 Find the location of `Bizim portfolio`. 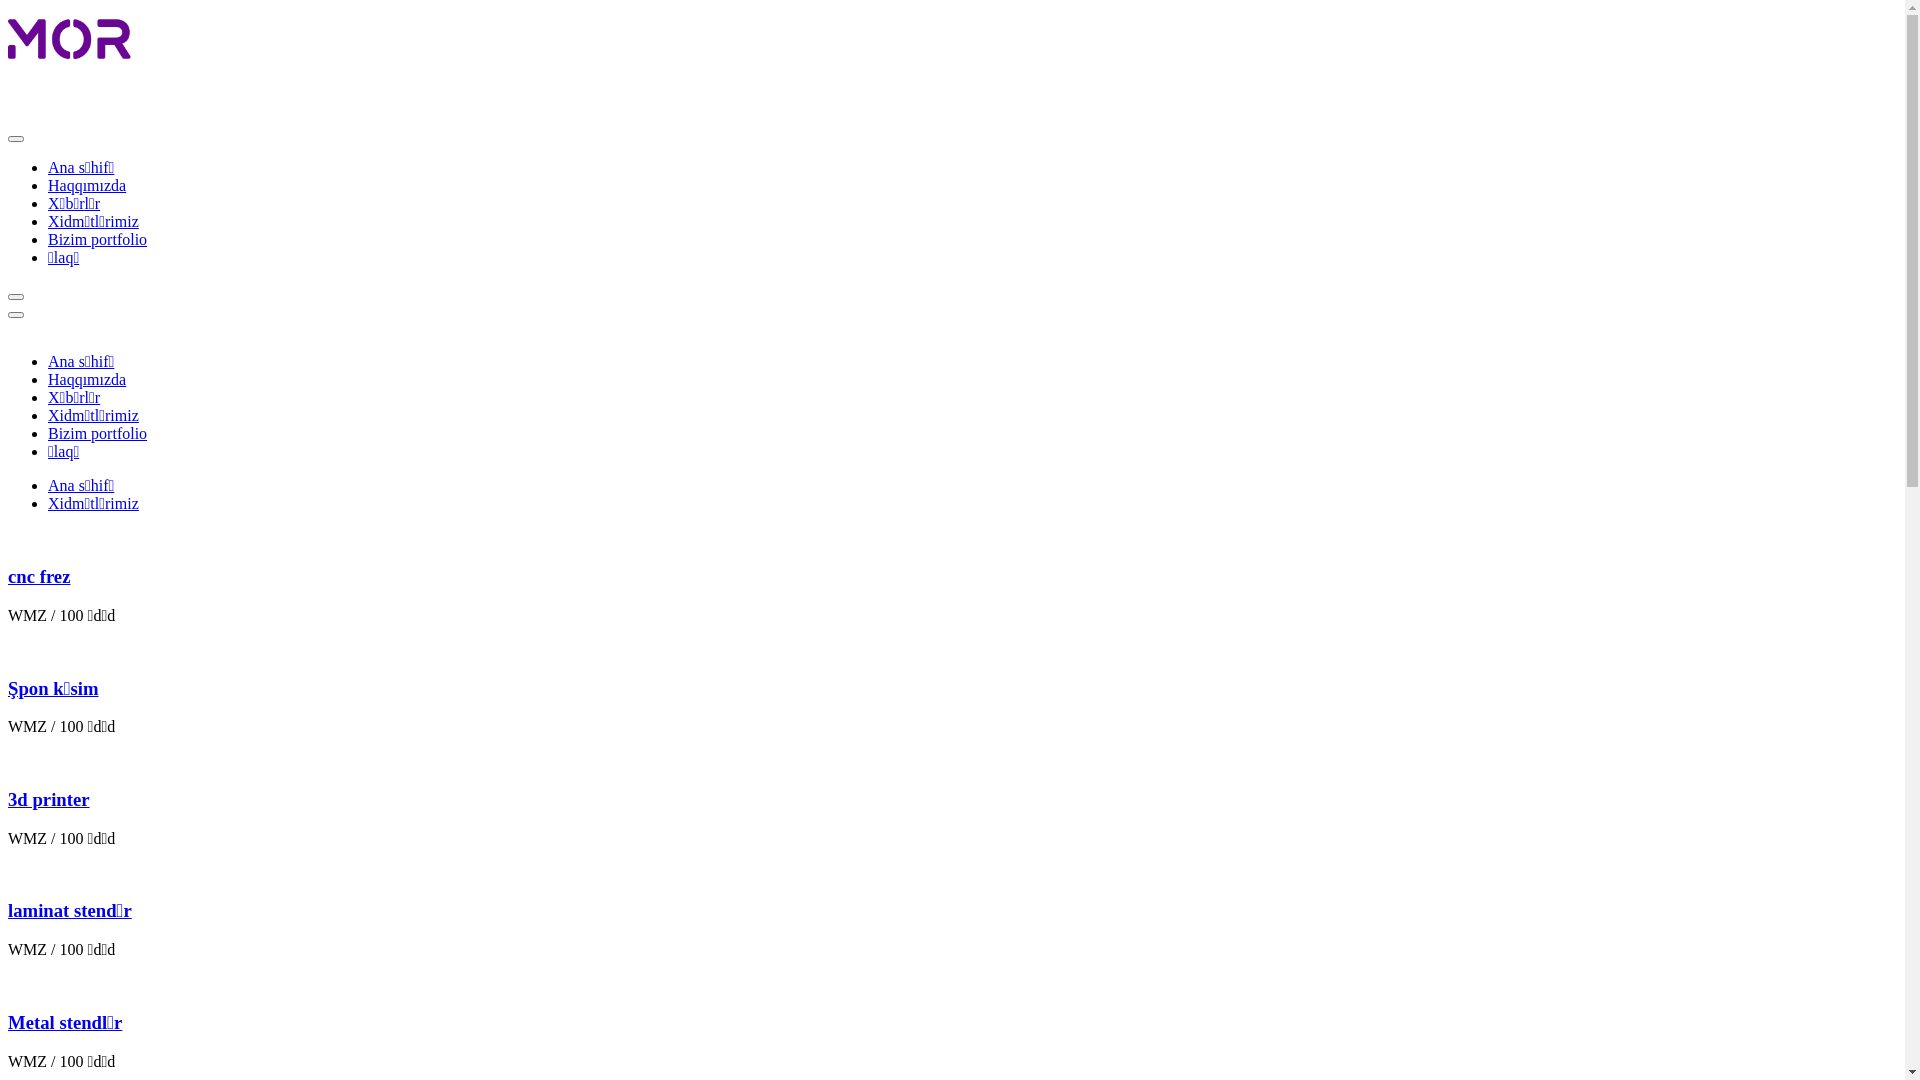

Bizim portfolio is located at coordinates (98, 240).